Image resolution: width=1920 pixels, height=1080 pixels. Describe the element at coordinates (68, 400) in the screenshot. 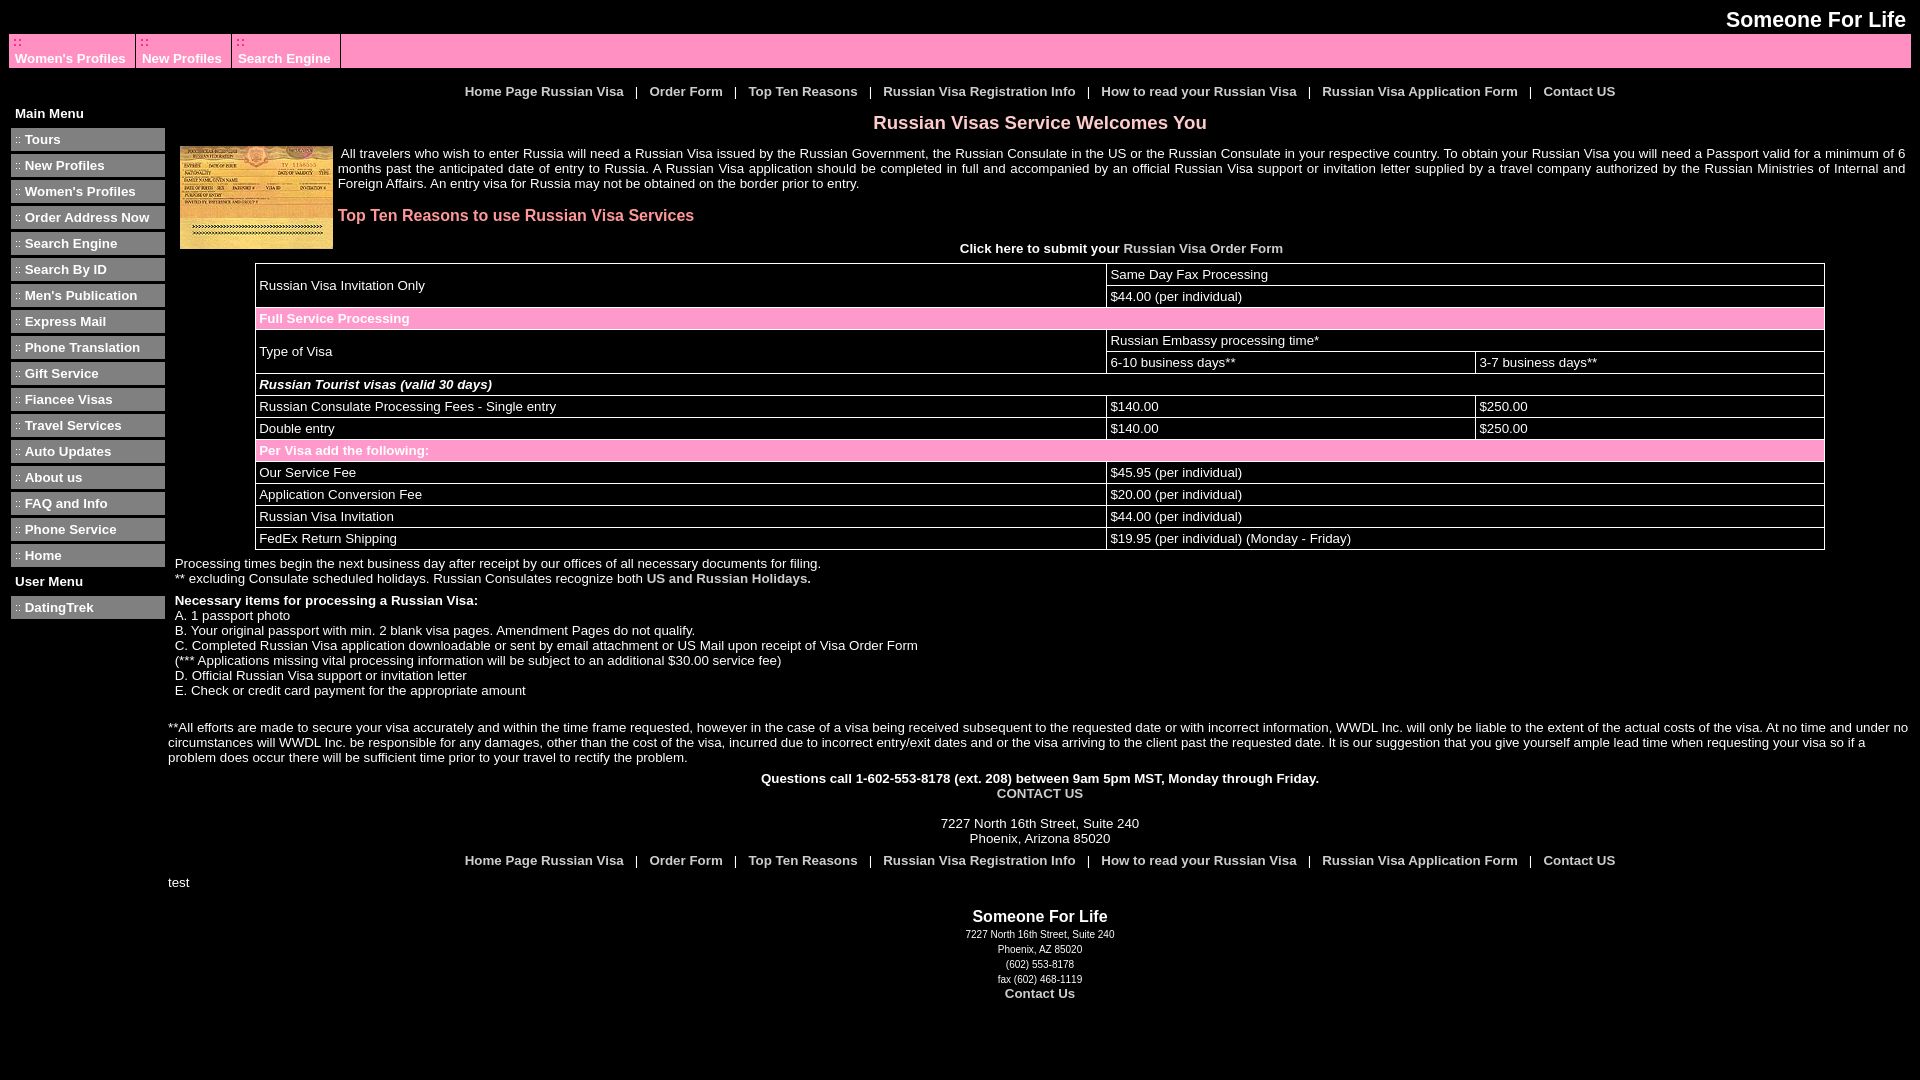

I see `Fiancee Visas` at that location.